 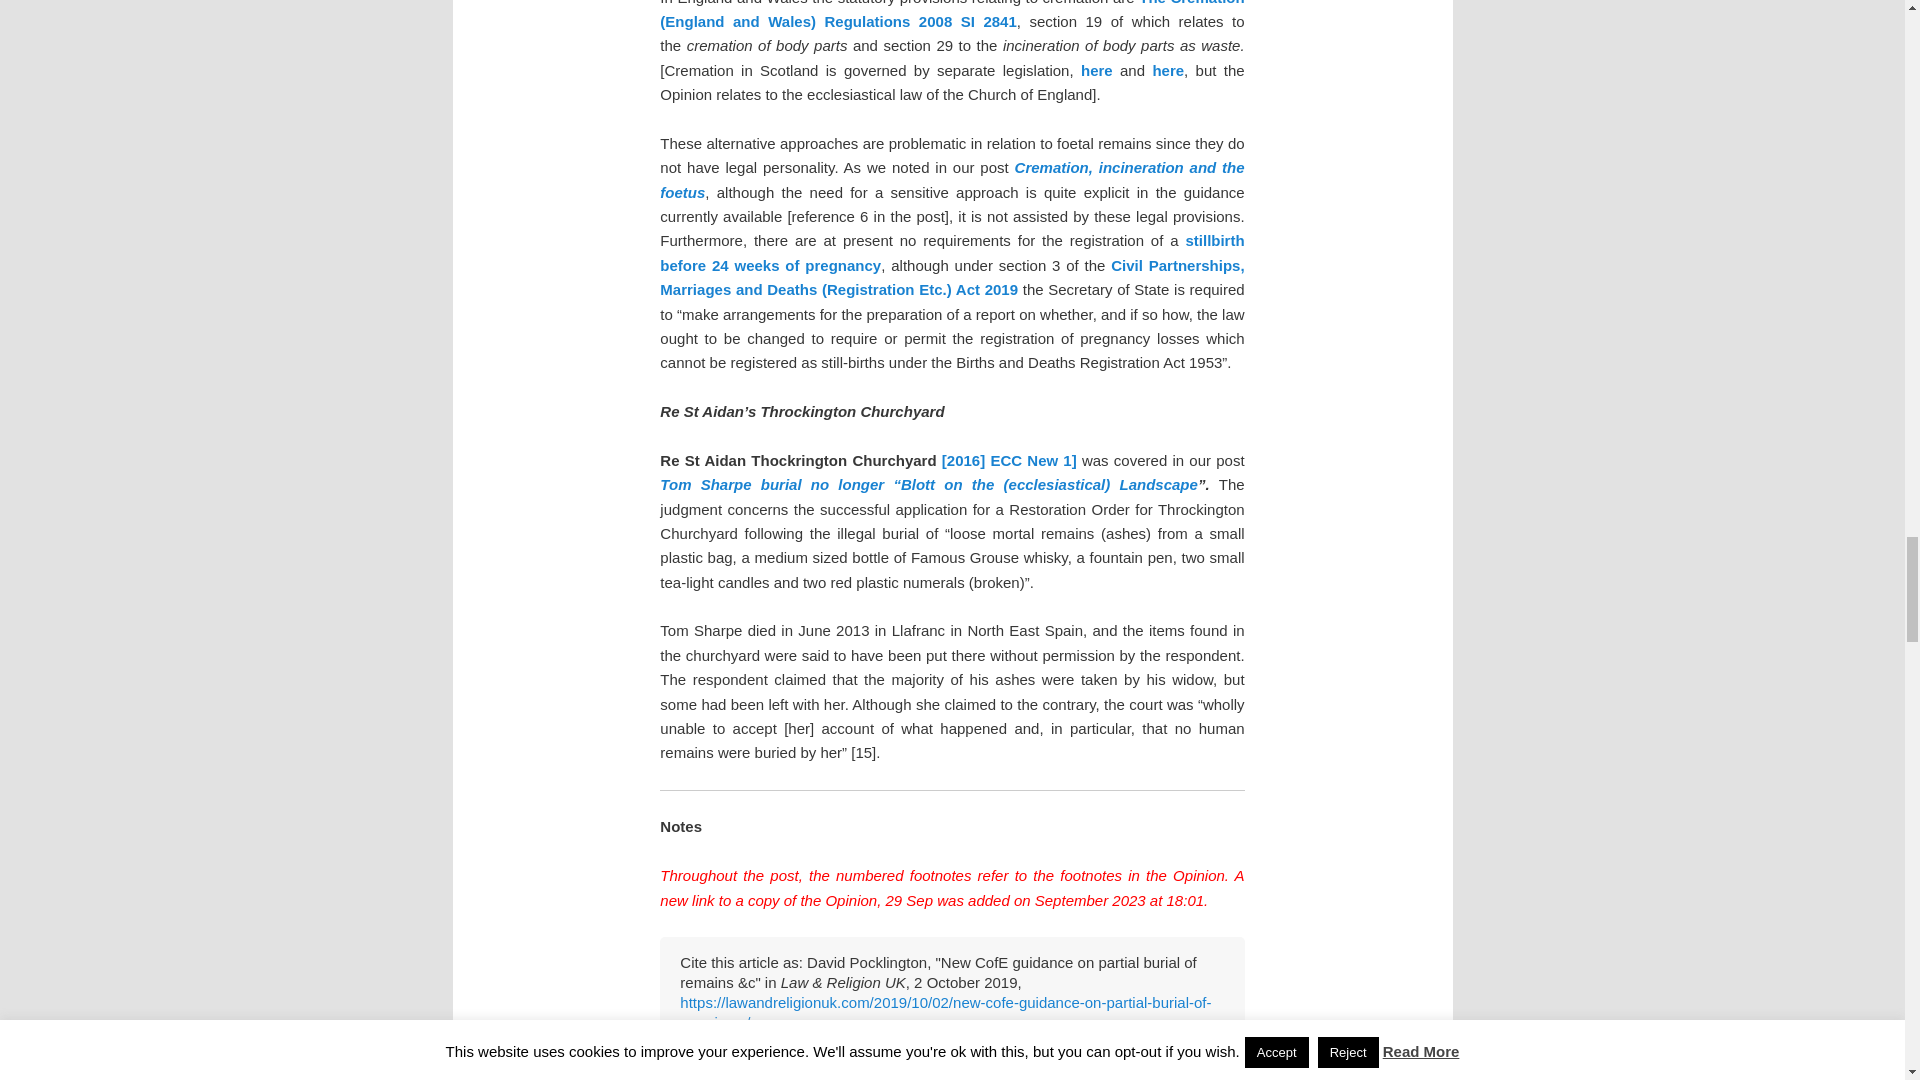 I want to click on Cremation, incineration and the foetus, so click(x=952, y=178).